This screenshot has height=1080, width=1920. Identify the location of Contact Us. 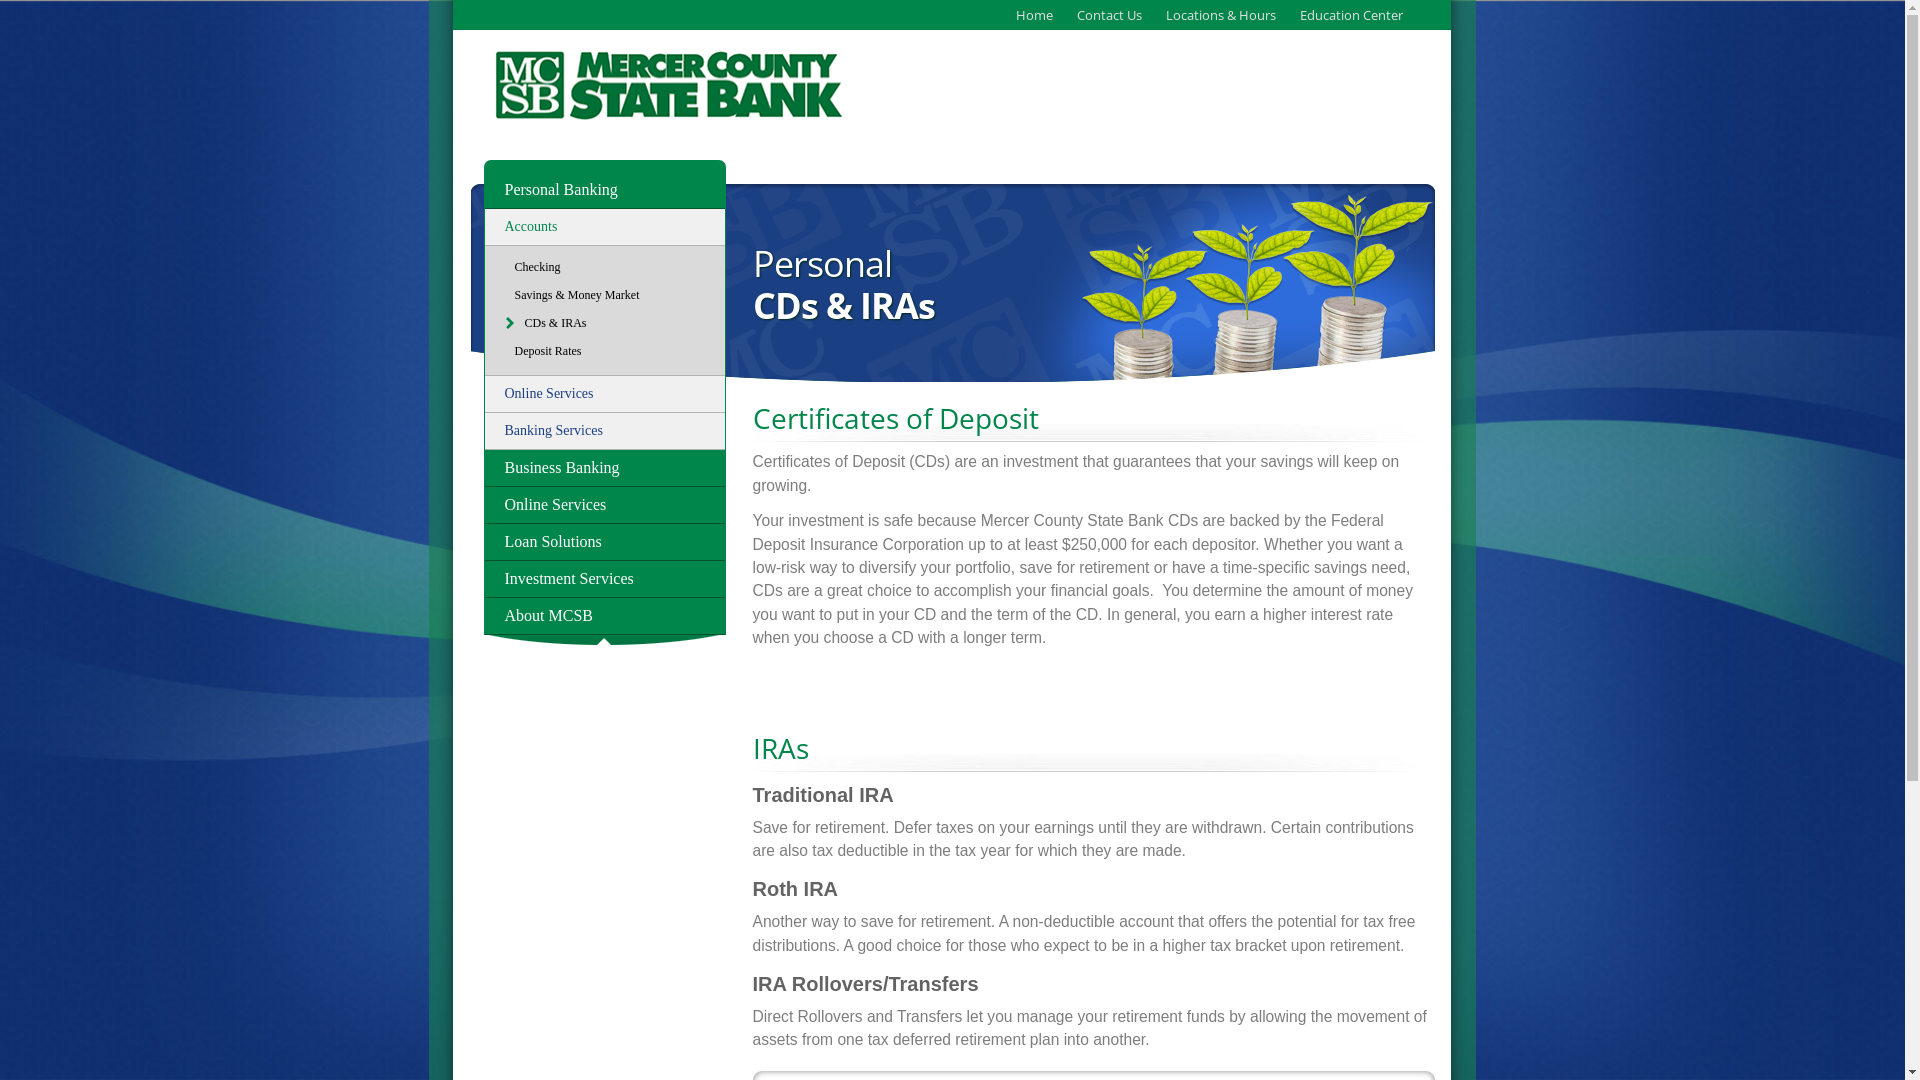
(1108, 15).